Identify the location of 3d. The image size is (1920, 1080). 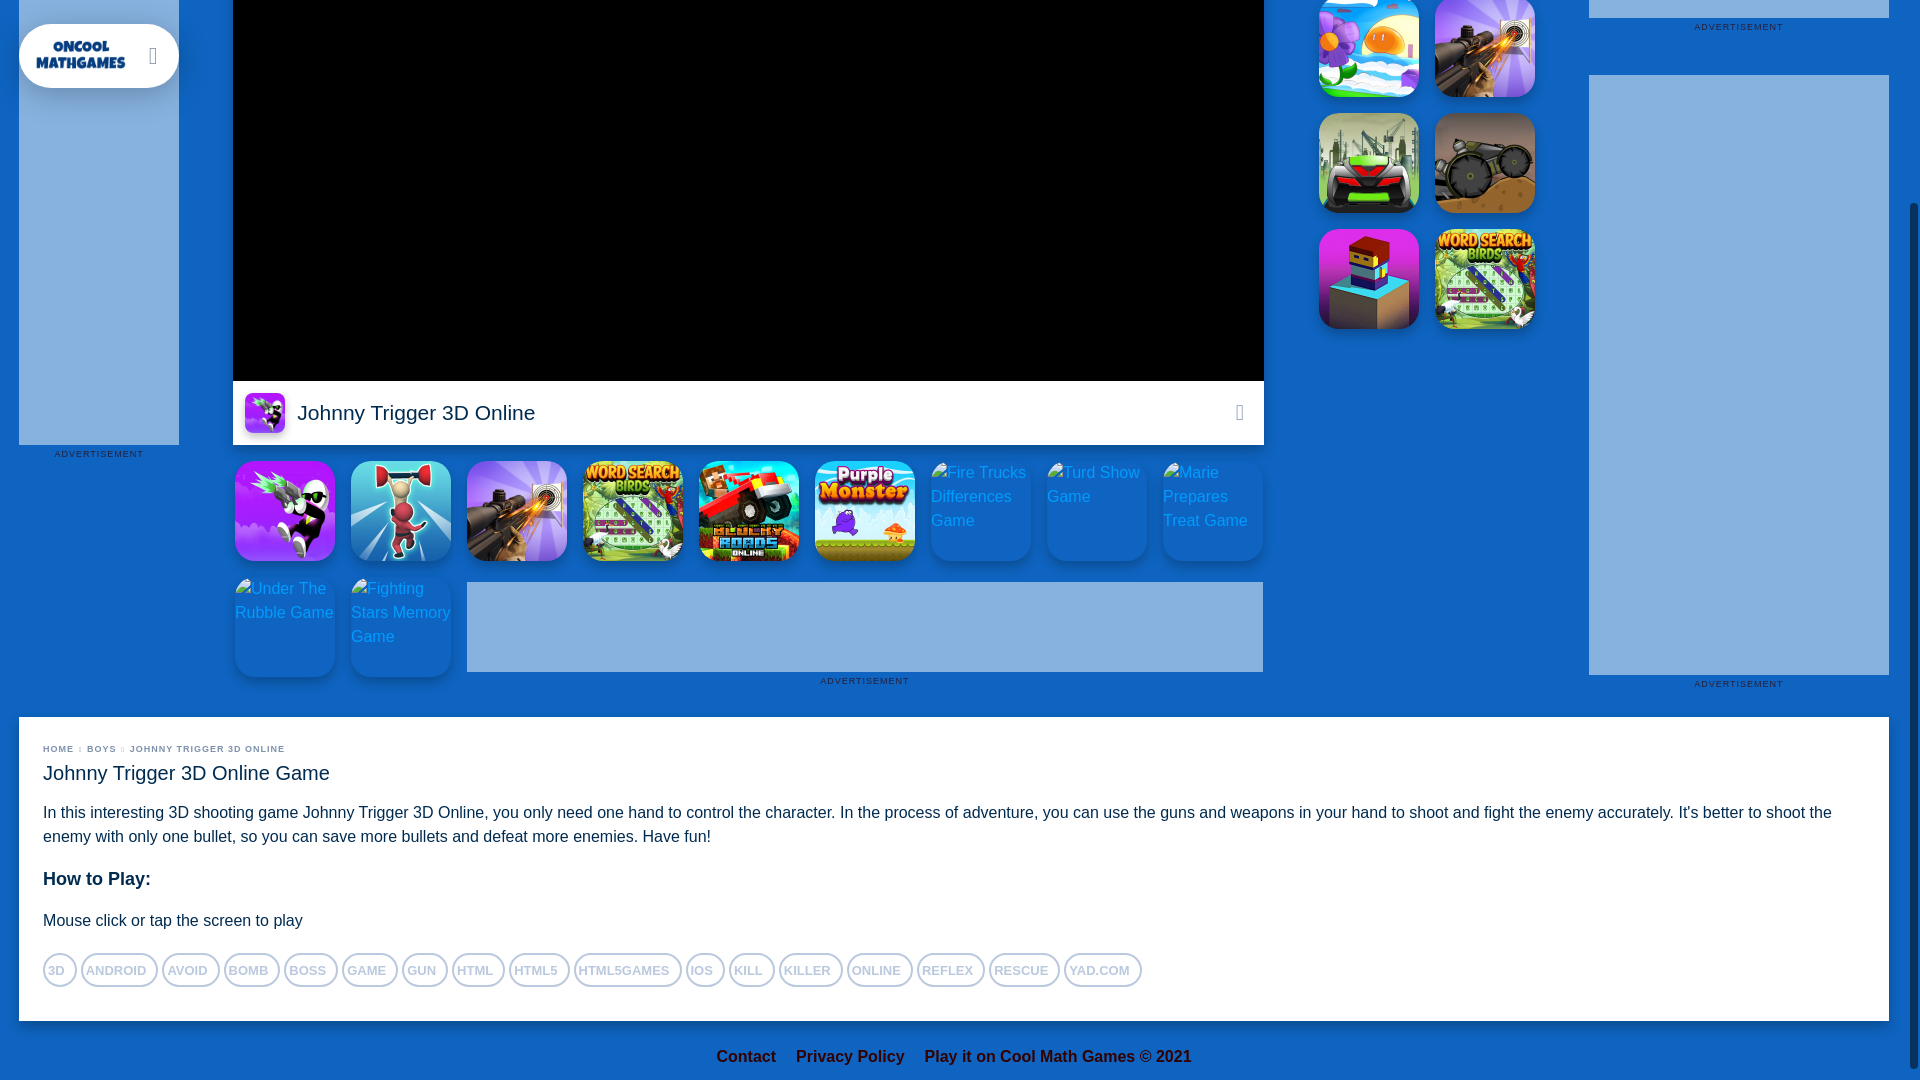
(59, 970).